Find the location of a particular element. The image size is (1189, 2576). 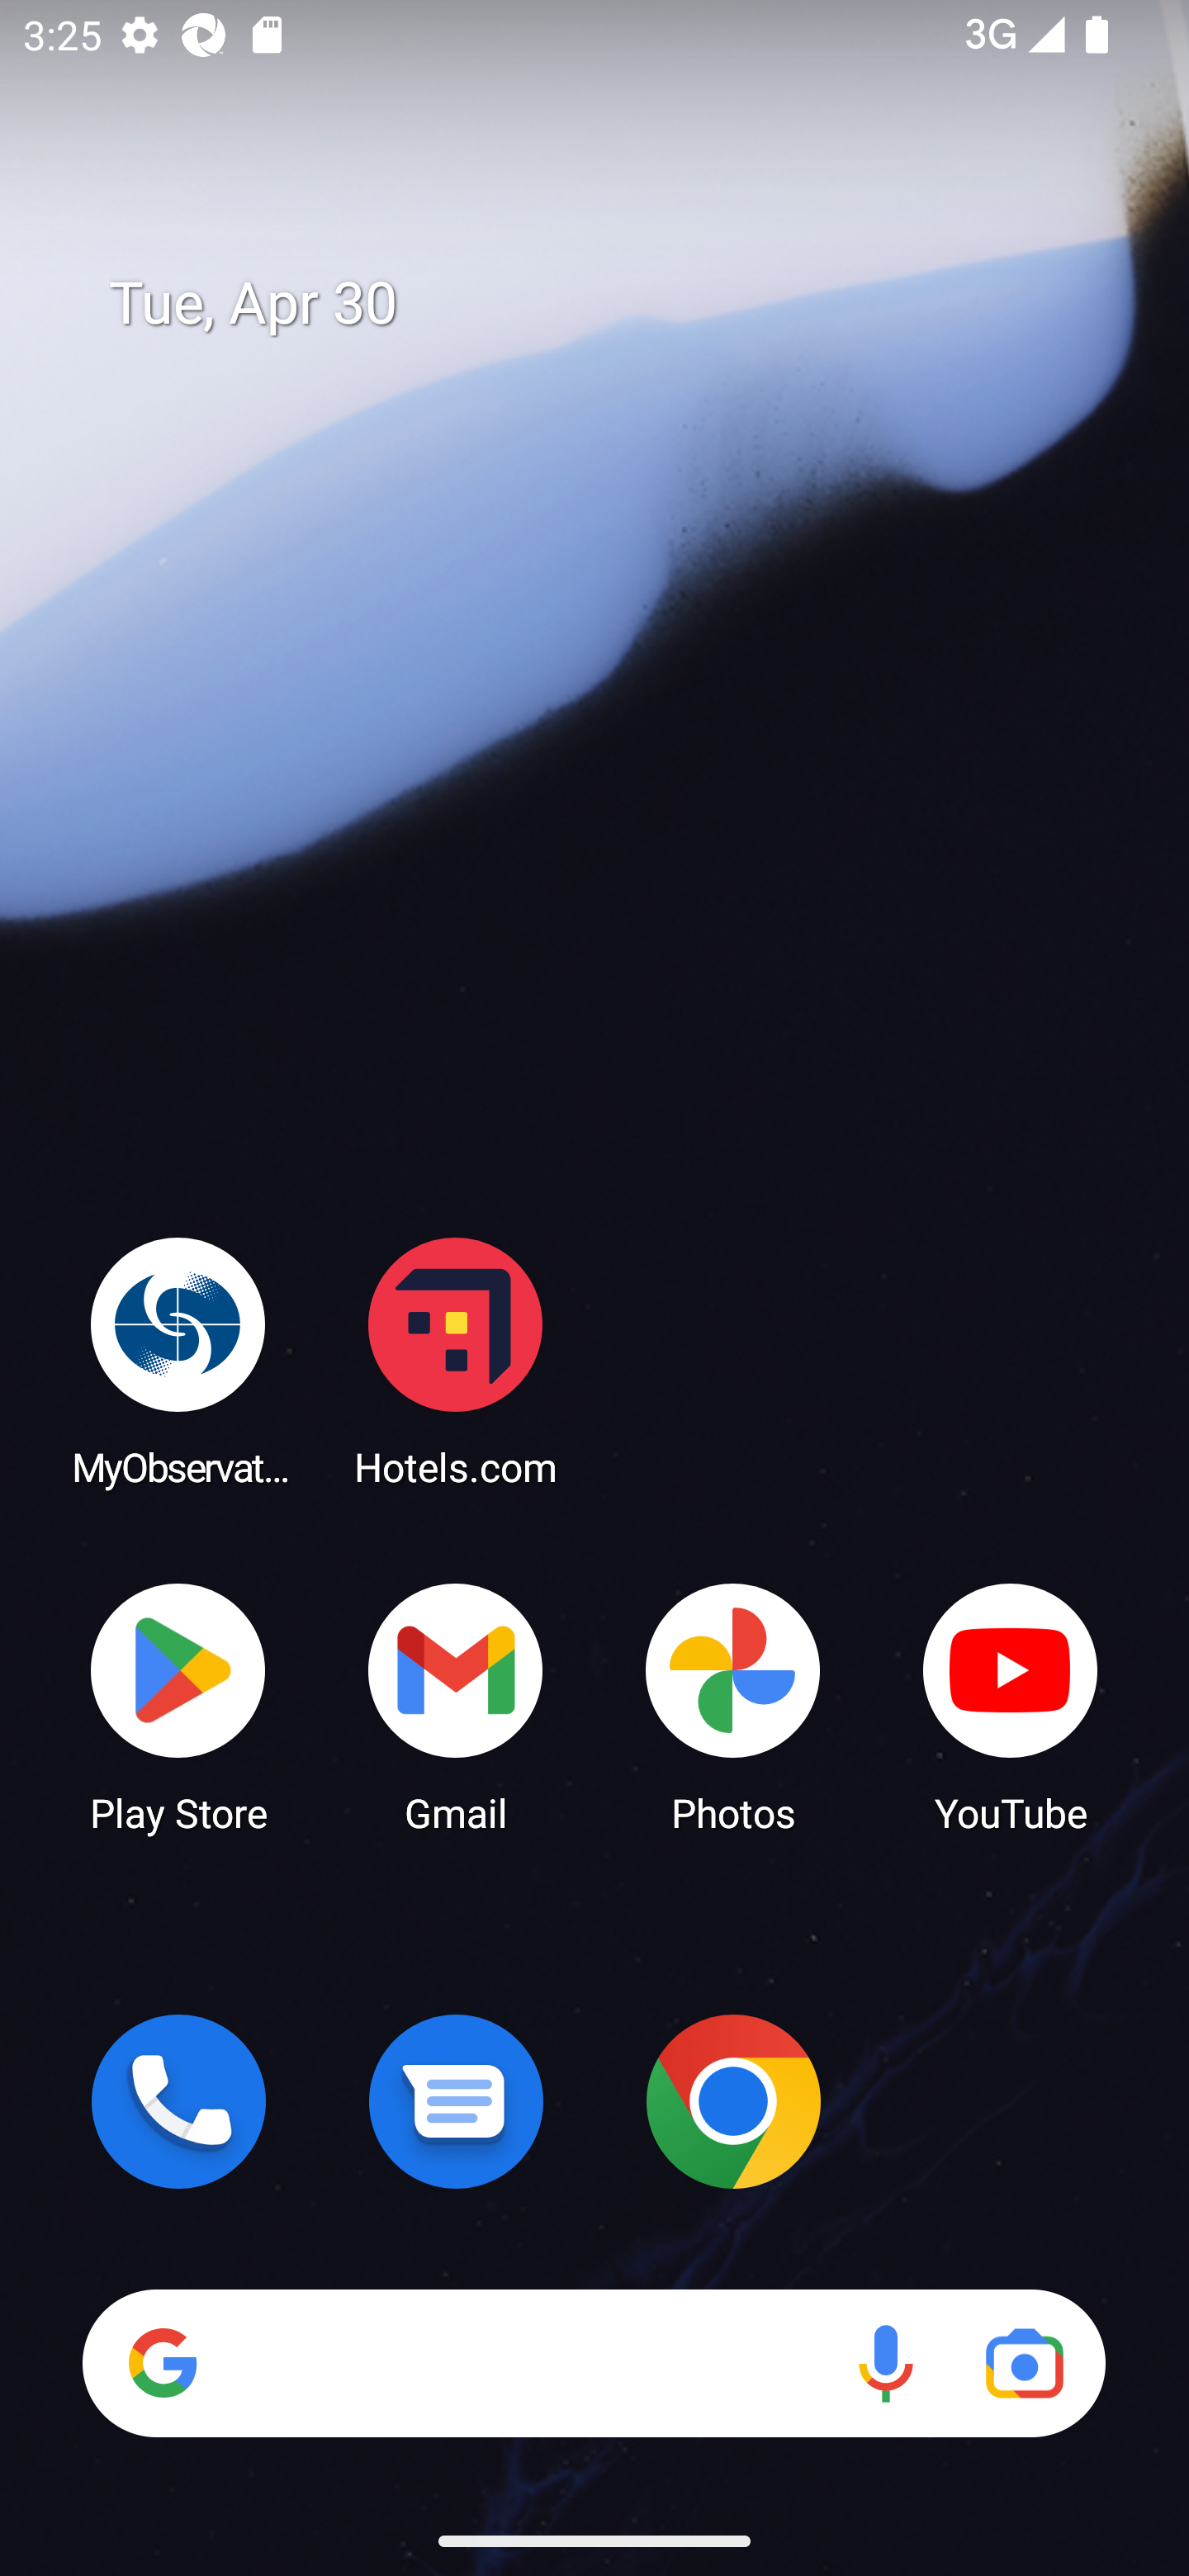

Messages is located at coordinates (456, 2101).